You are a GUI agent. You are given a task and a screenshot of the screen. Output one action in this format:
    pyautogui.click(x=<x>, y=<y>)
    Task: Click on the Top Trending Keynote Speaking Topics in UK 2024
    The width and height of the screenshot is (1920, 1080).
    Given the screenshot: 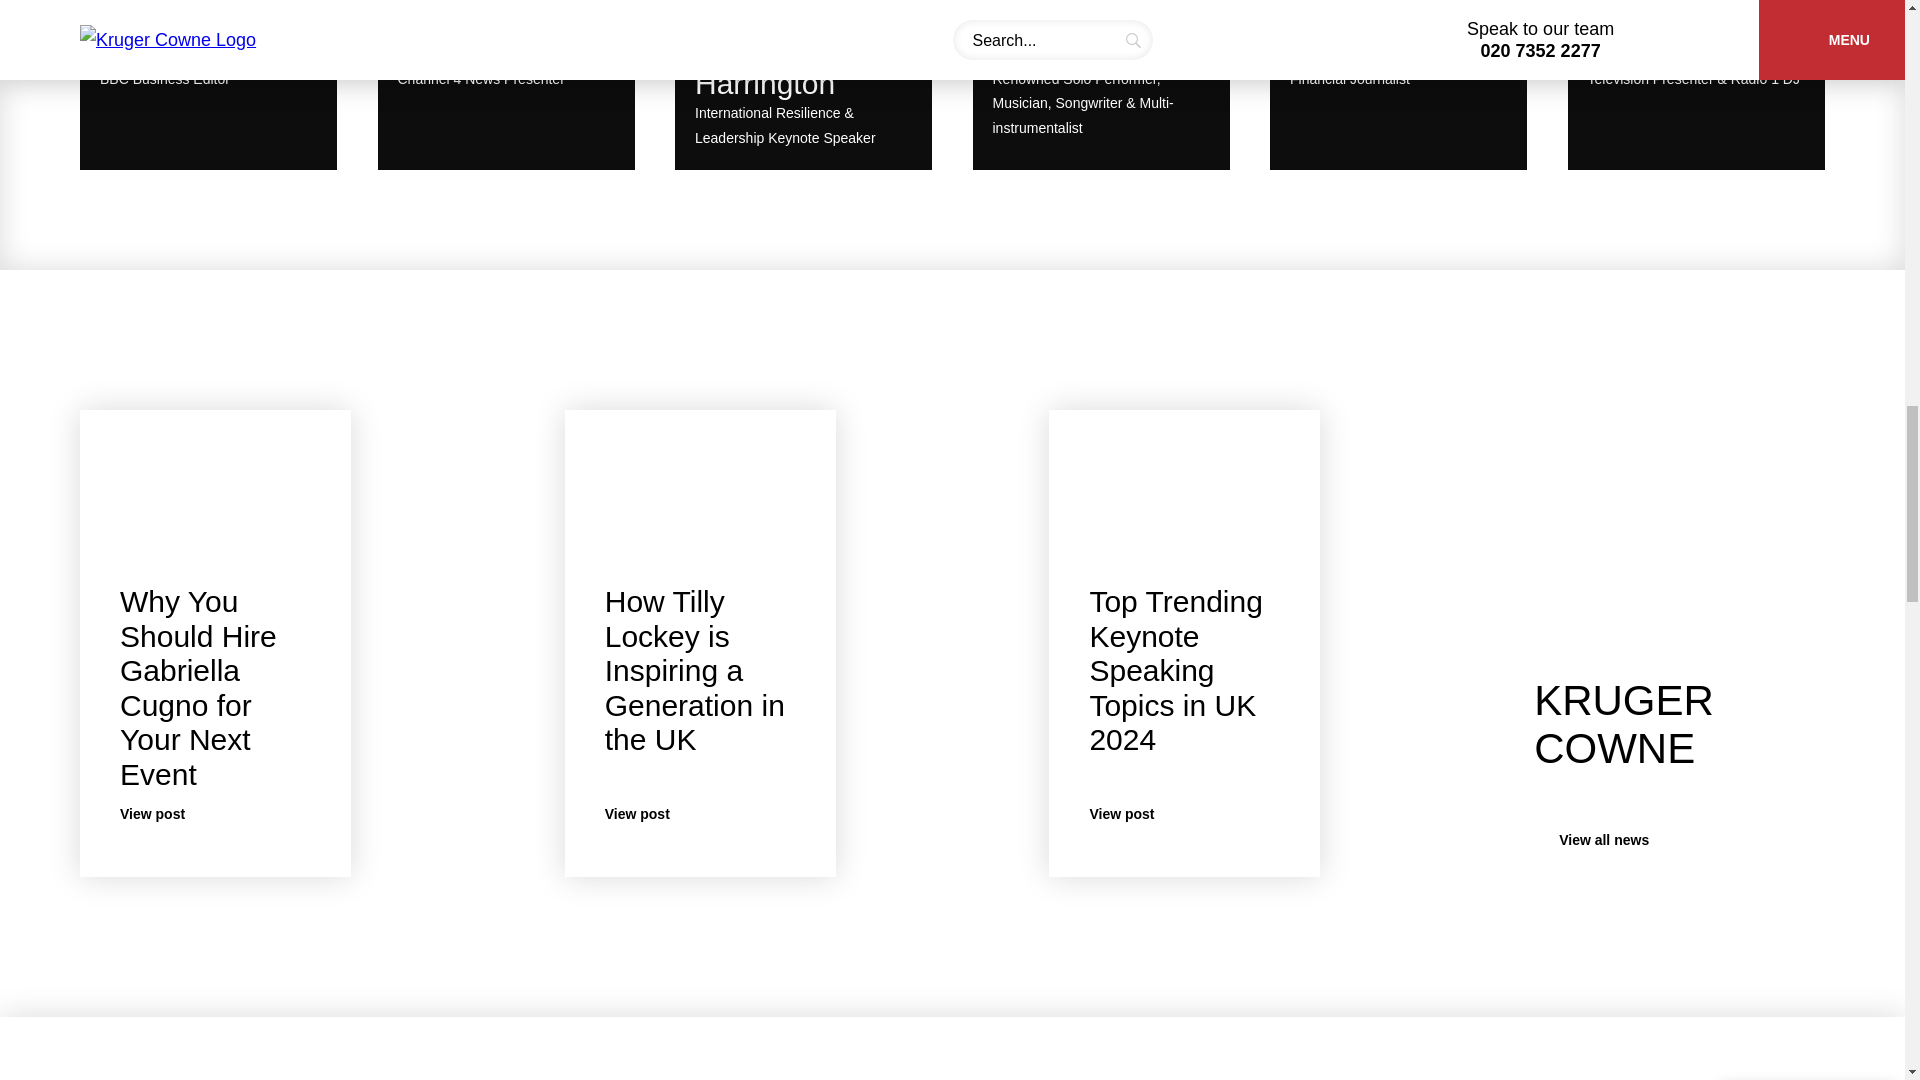 What is the action you would take?
    pyautogui.click(x=215, y=814)
    